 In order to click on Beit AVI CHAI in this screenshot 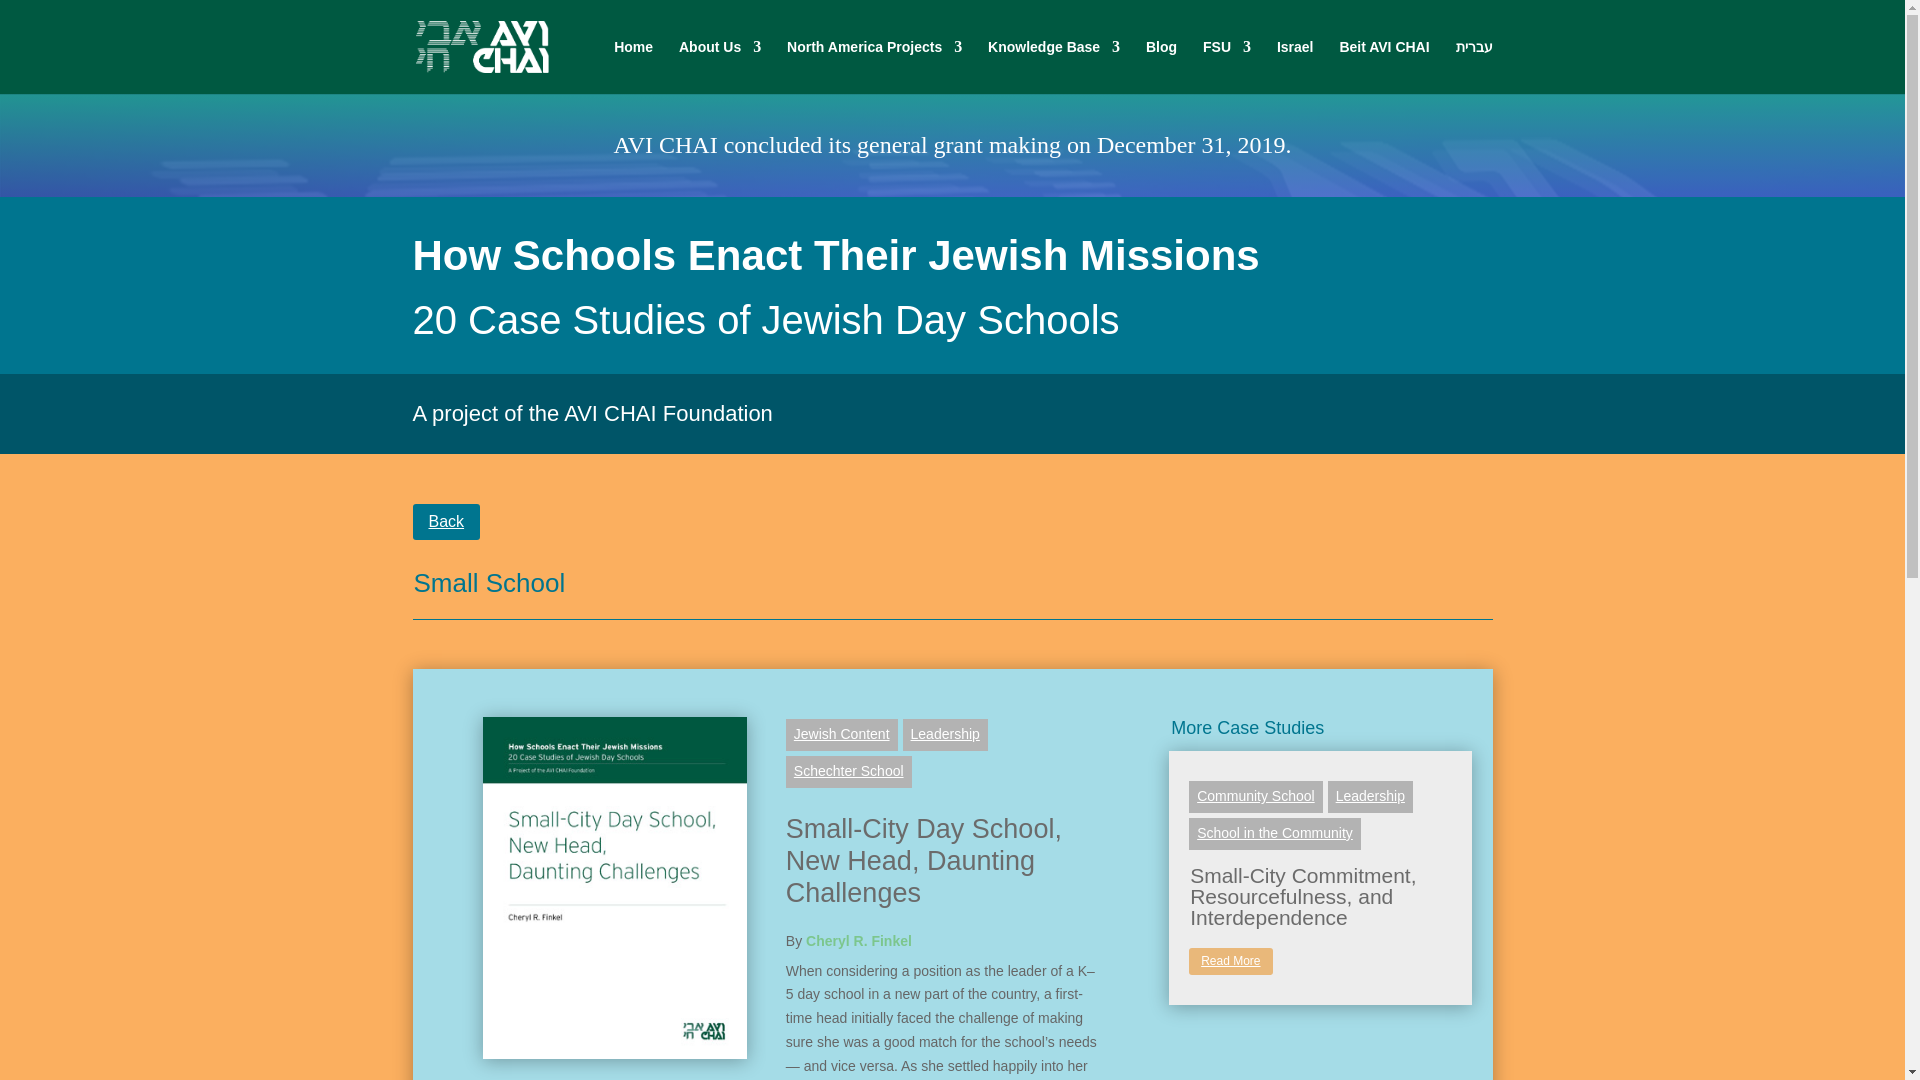, I will do `click(1383, 66)`.